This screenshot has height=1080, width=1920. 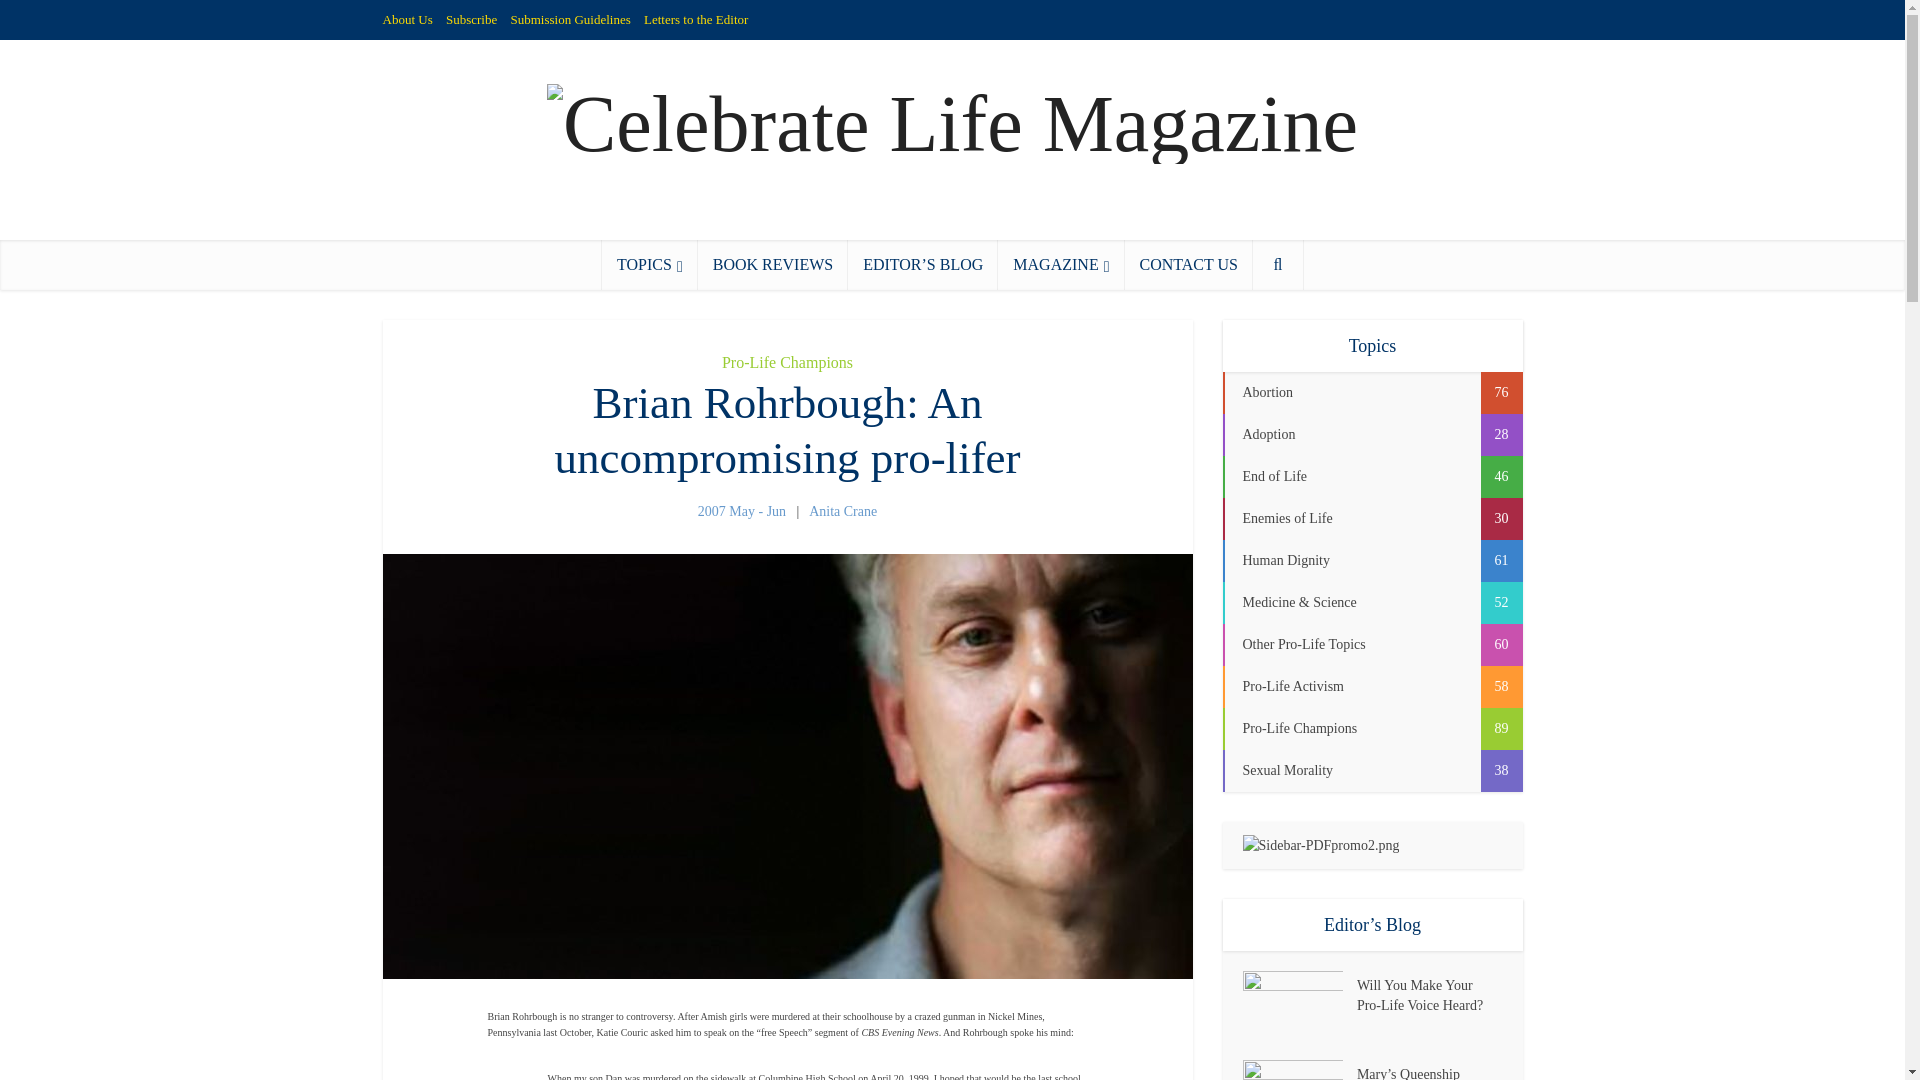 I want to click on Letters to the Editor, so click(x=696, y=19).